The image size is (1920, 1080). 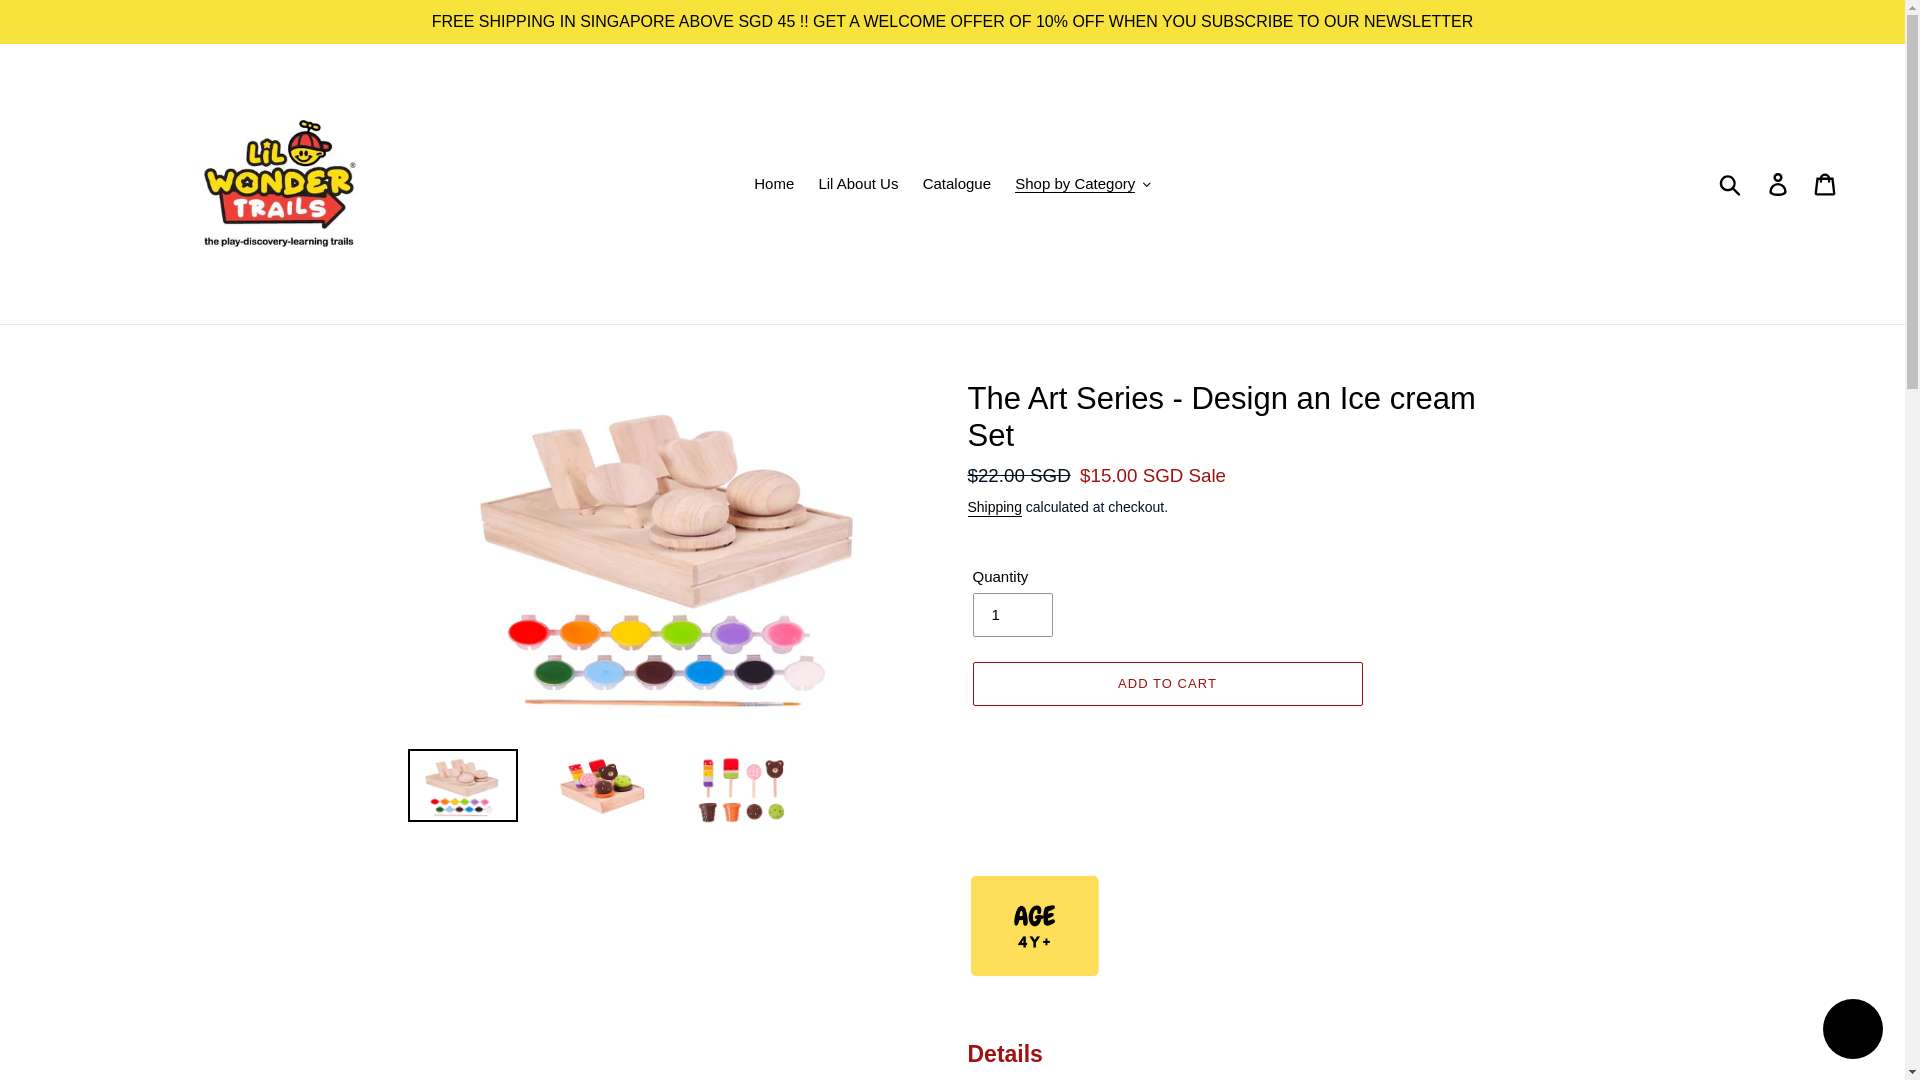 I want to click on Submit, so click(x=1731, y=184).